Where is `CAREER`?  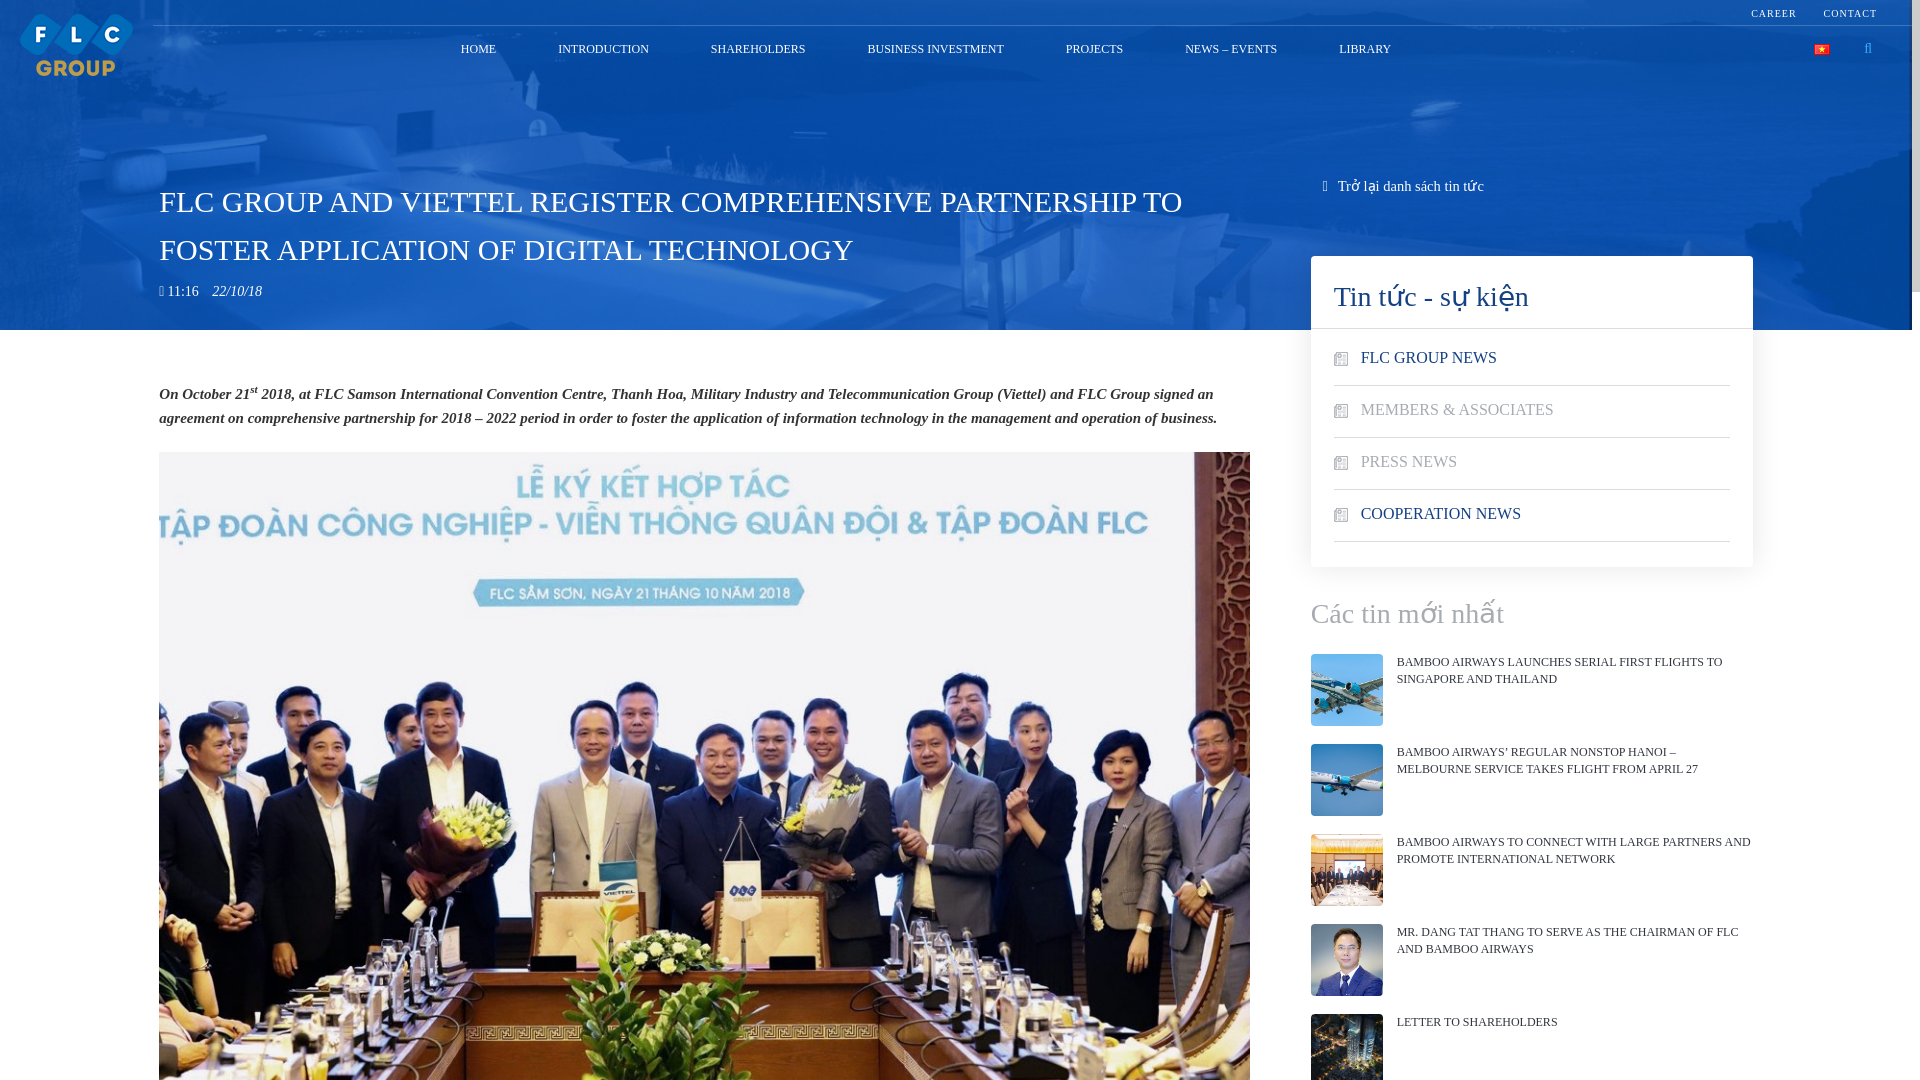
CAREER is located at coordinates (1773, 13).